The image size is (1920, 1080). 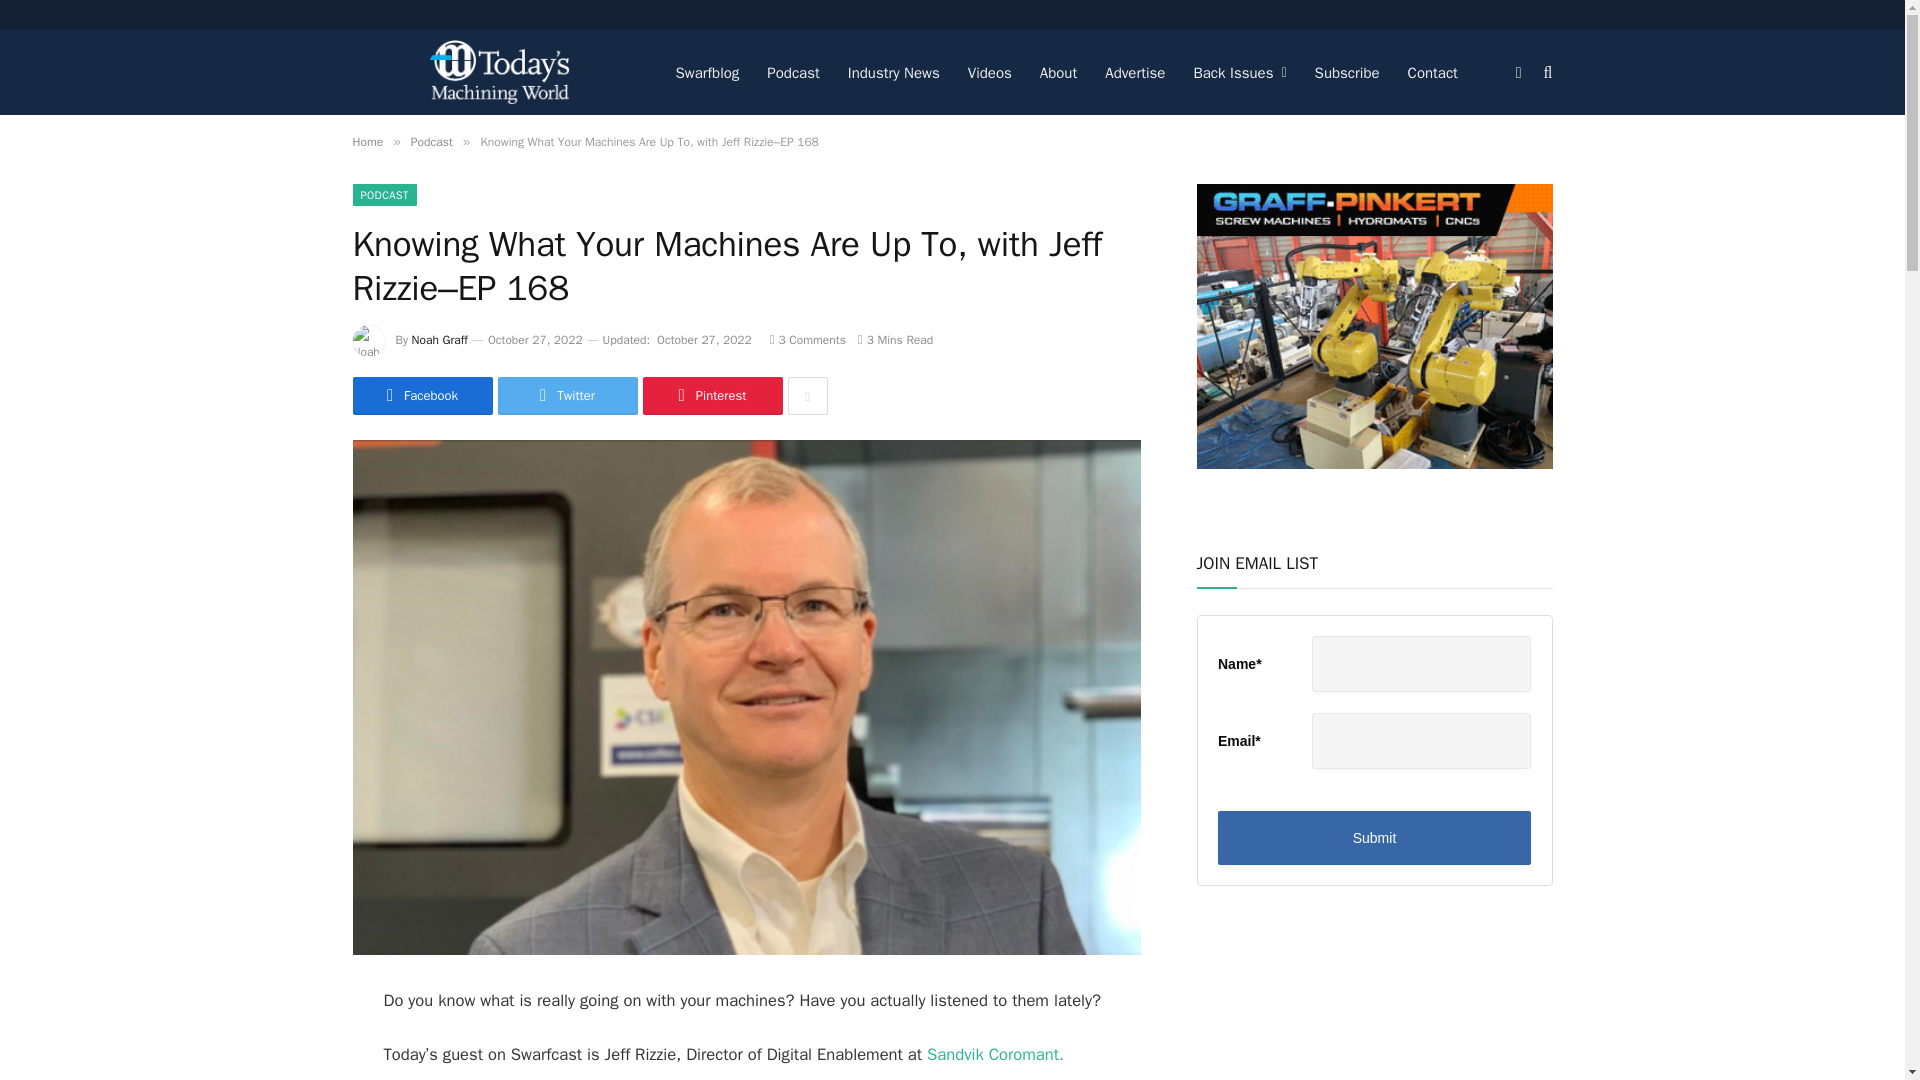 I want to click on Subscribe, so click(x=1347, y=72).